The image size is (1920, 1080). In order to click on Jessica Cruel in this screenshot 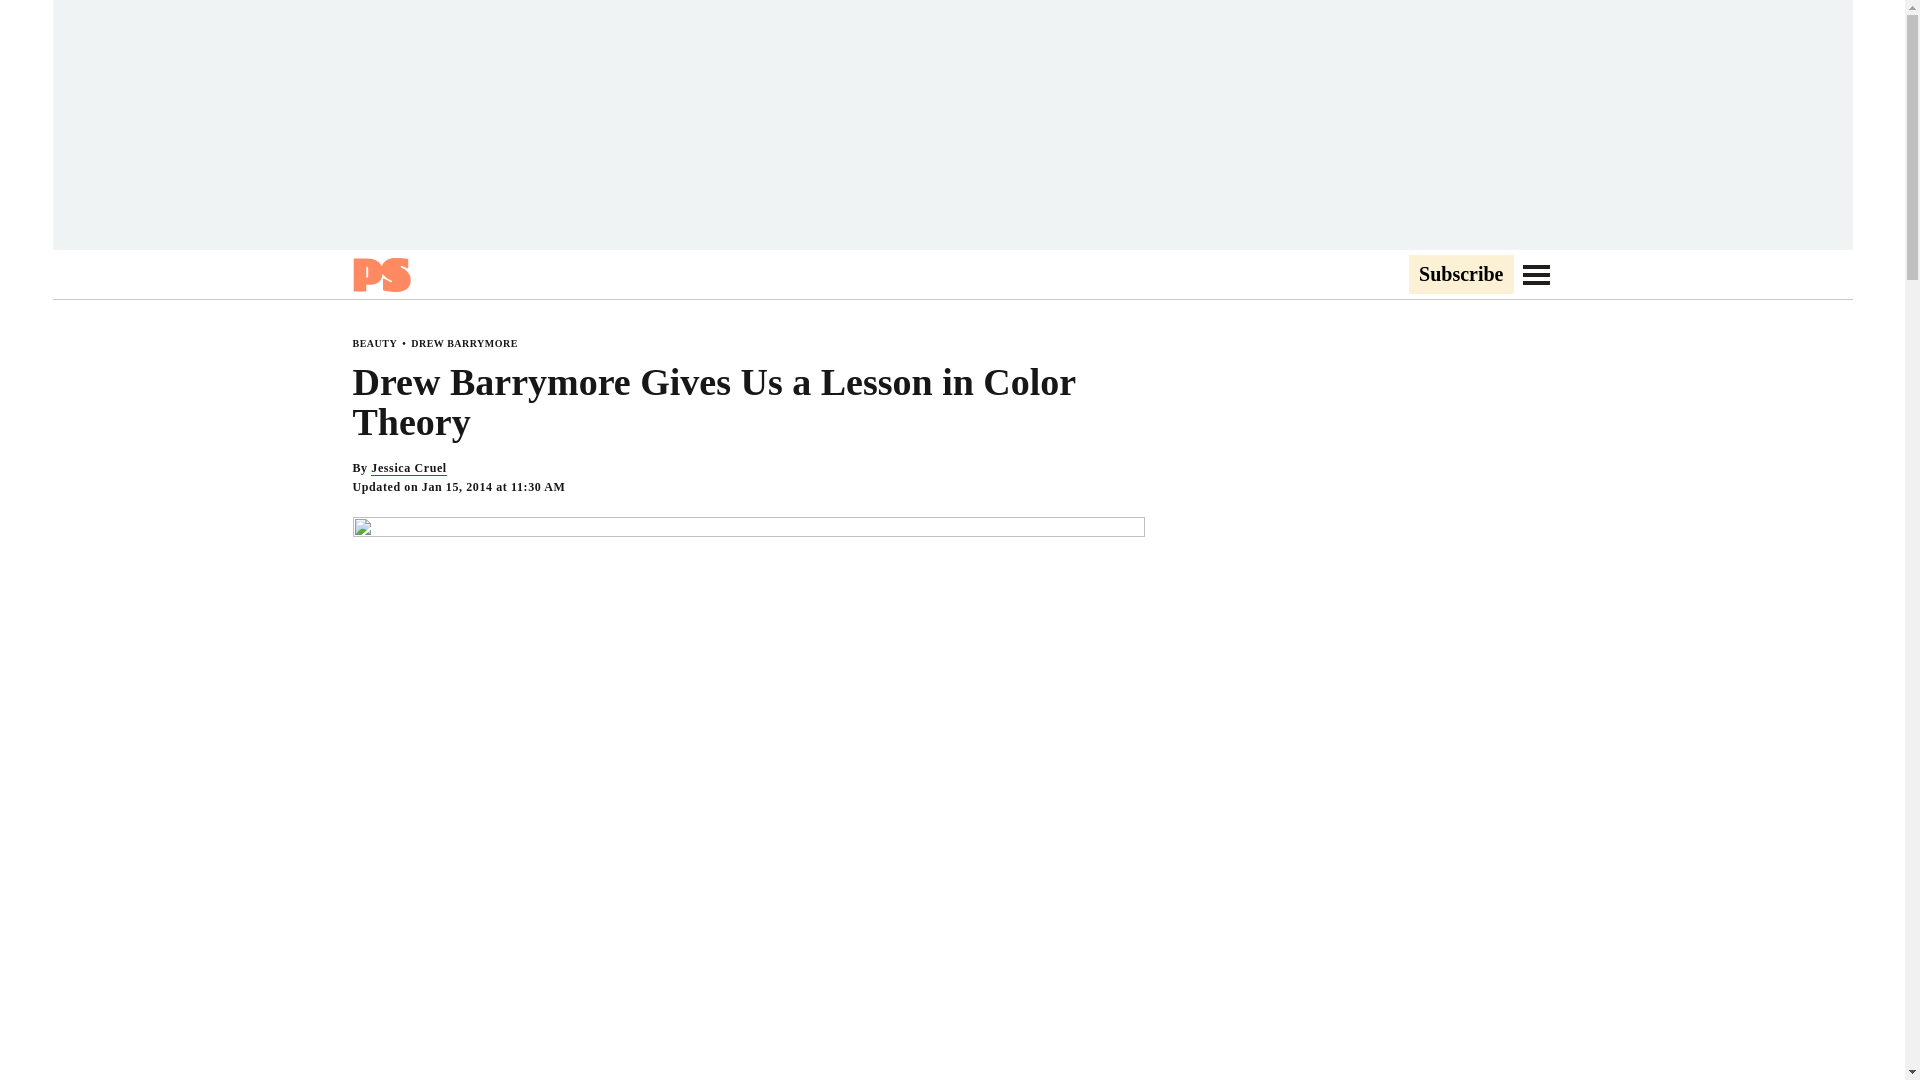, I will do `click(408, 468)`.